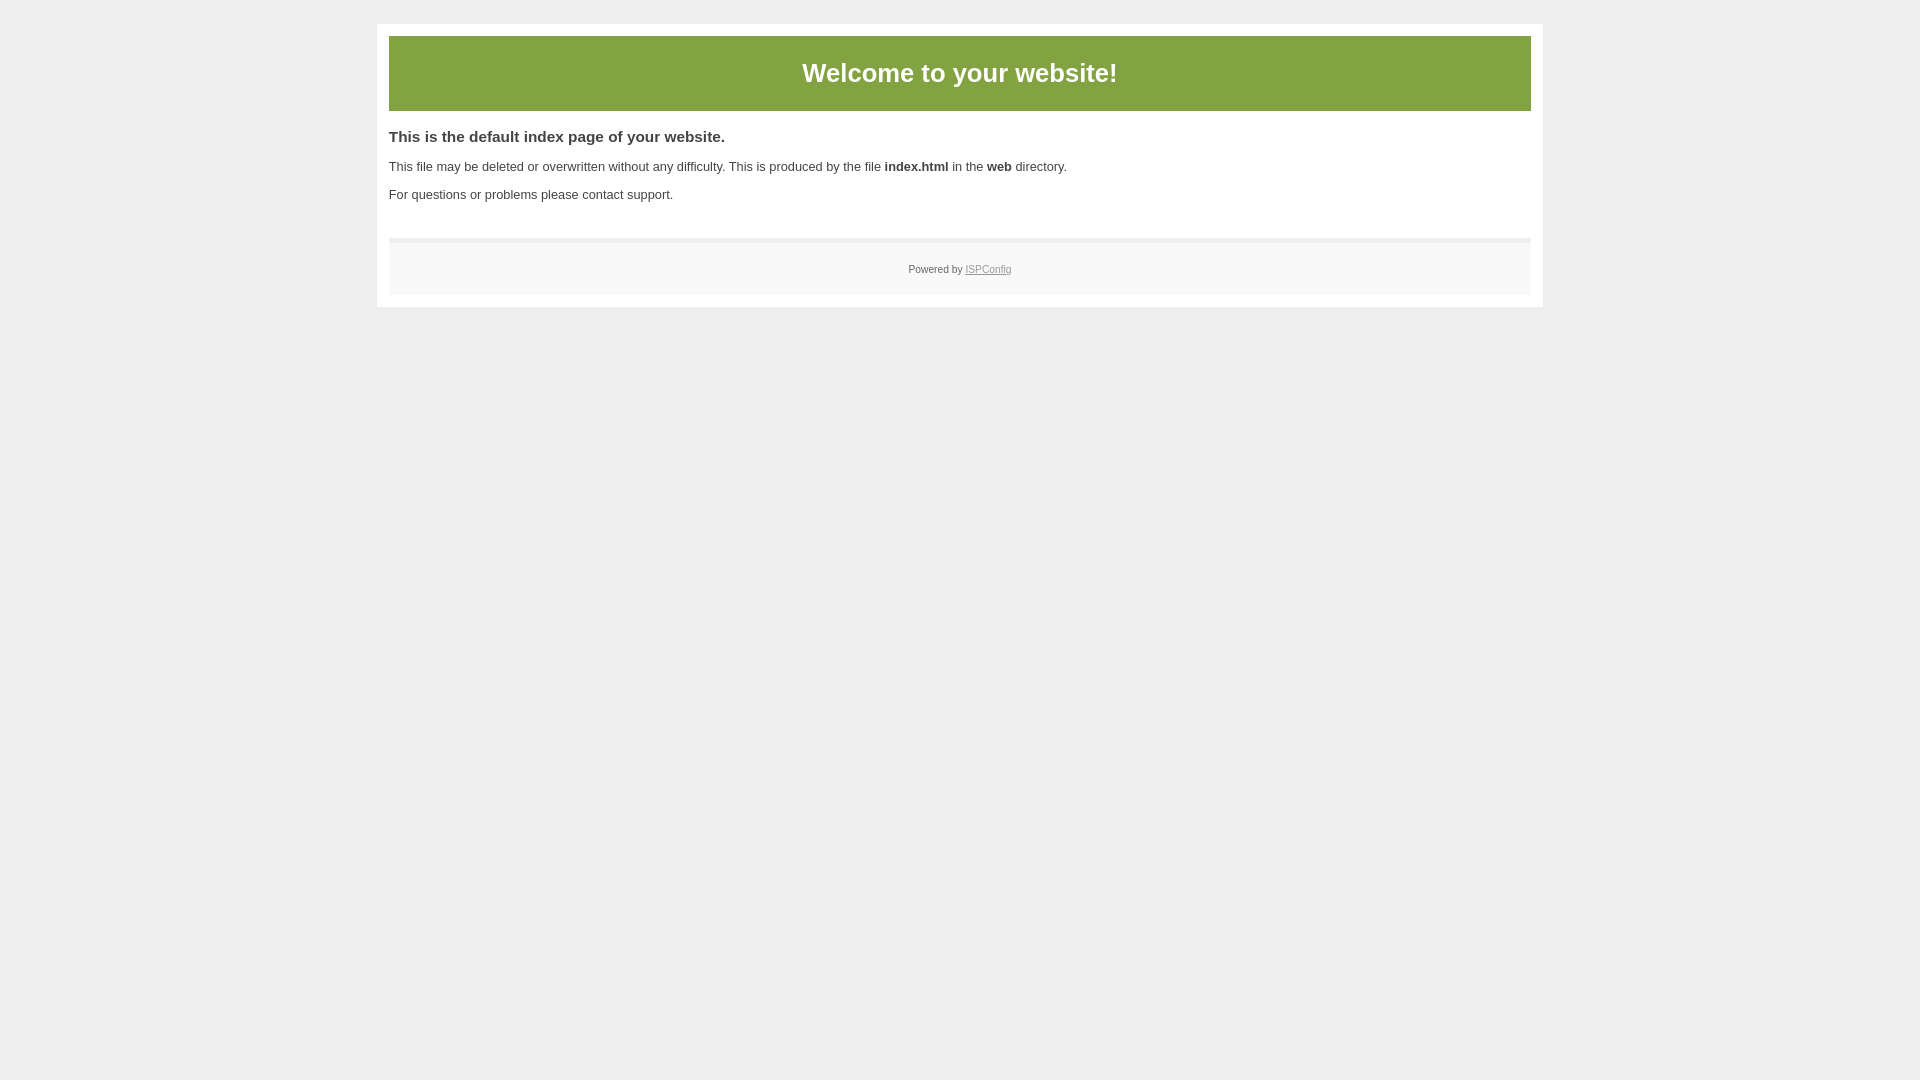  I want to click on ISPConfig, so click(988, 270).